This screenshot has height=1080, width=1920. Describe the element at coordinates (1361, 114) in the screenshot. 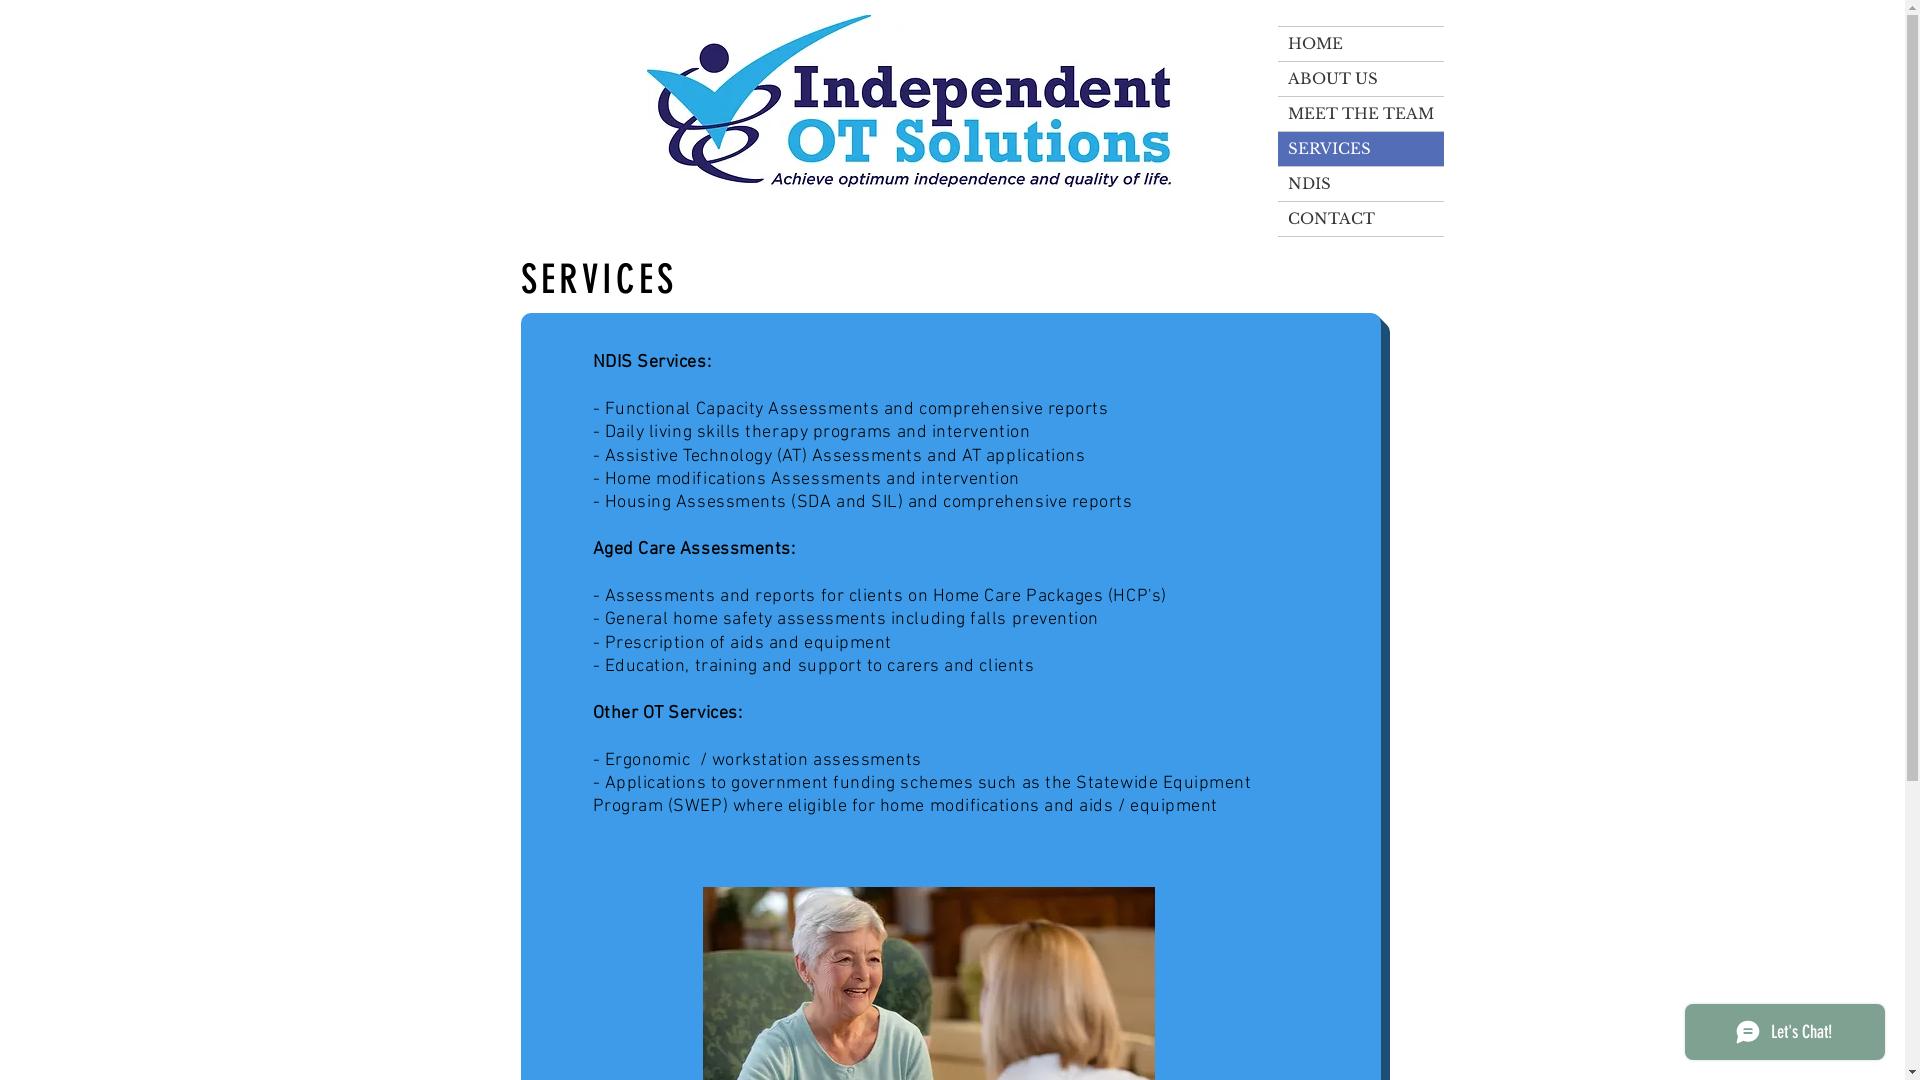

I see `MEET THE TEAM` at that location.